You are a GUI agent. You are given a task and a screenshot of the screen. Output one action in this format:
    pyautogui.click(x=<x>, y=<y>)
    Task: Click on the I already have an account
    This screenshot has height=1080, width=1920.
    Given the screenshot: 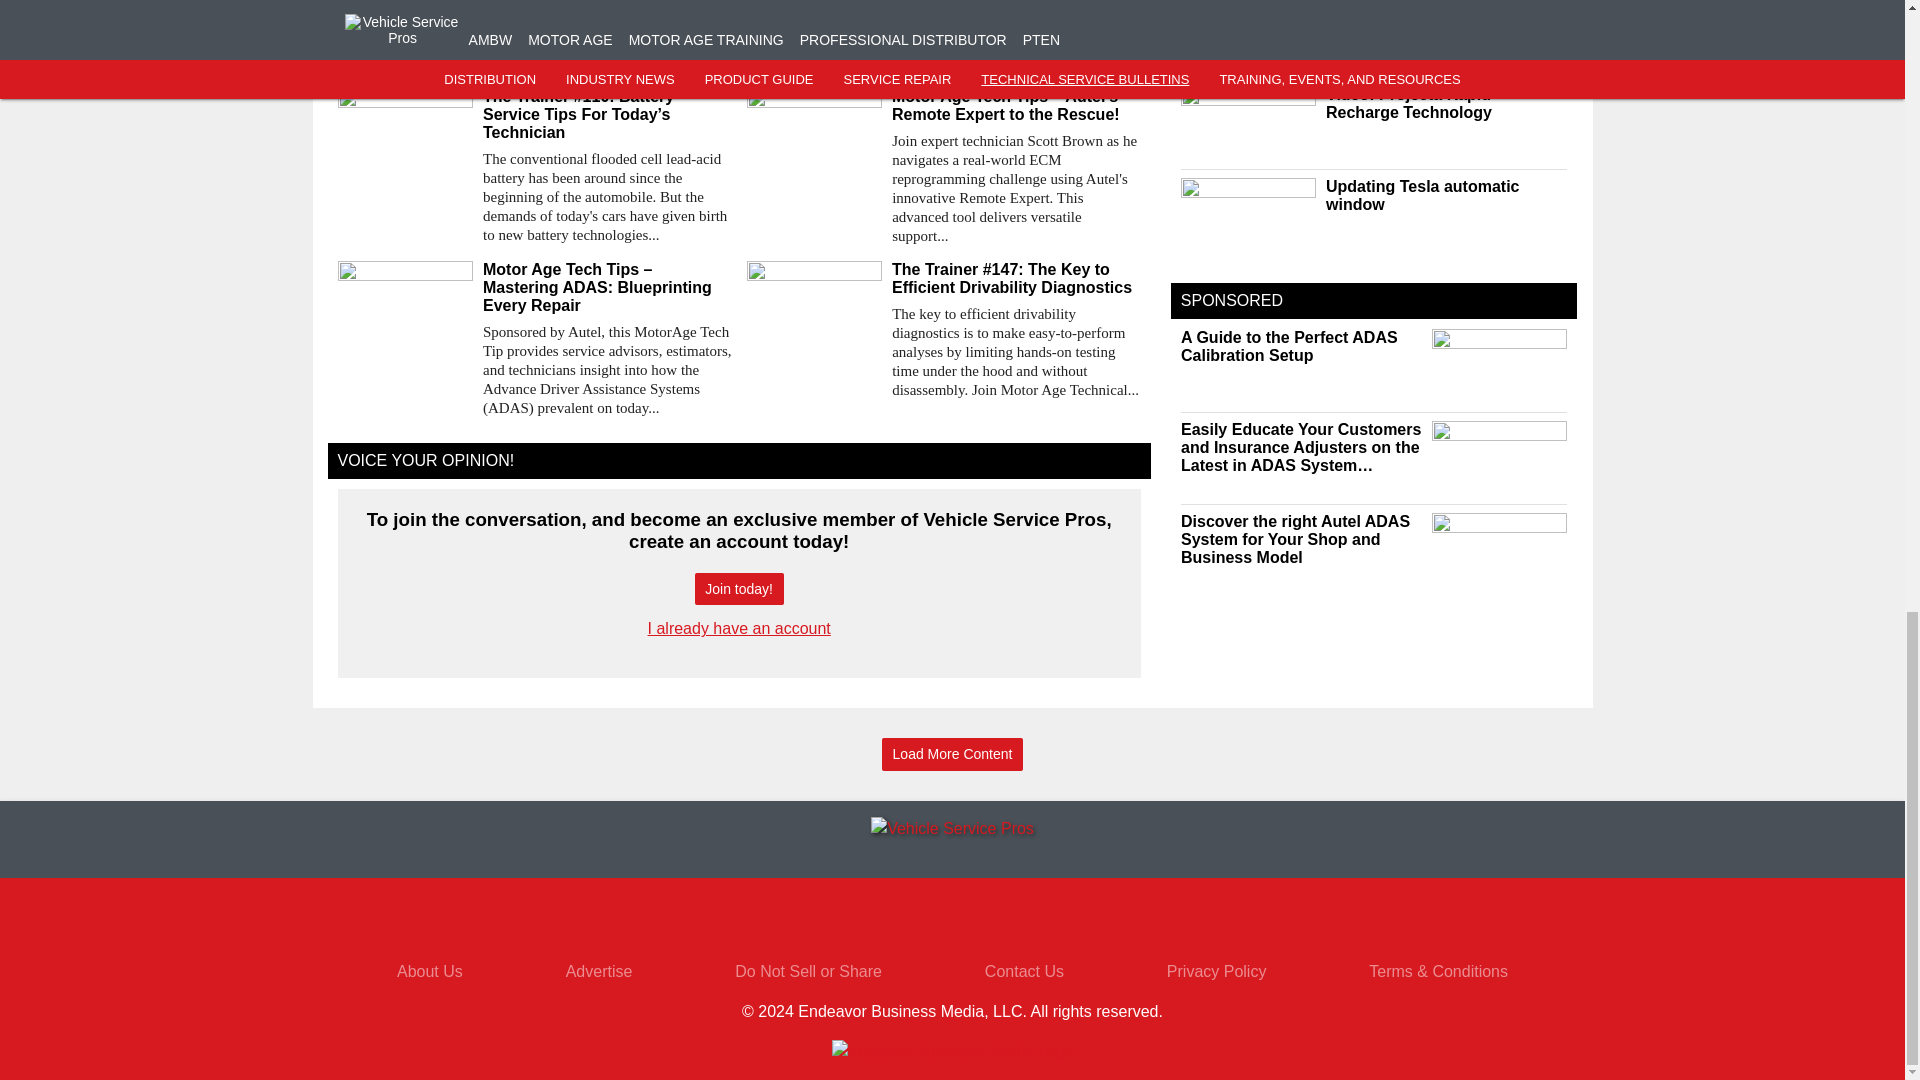 What is the action you would take?
    pyautogui.click(x=740, y=628)
    